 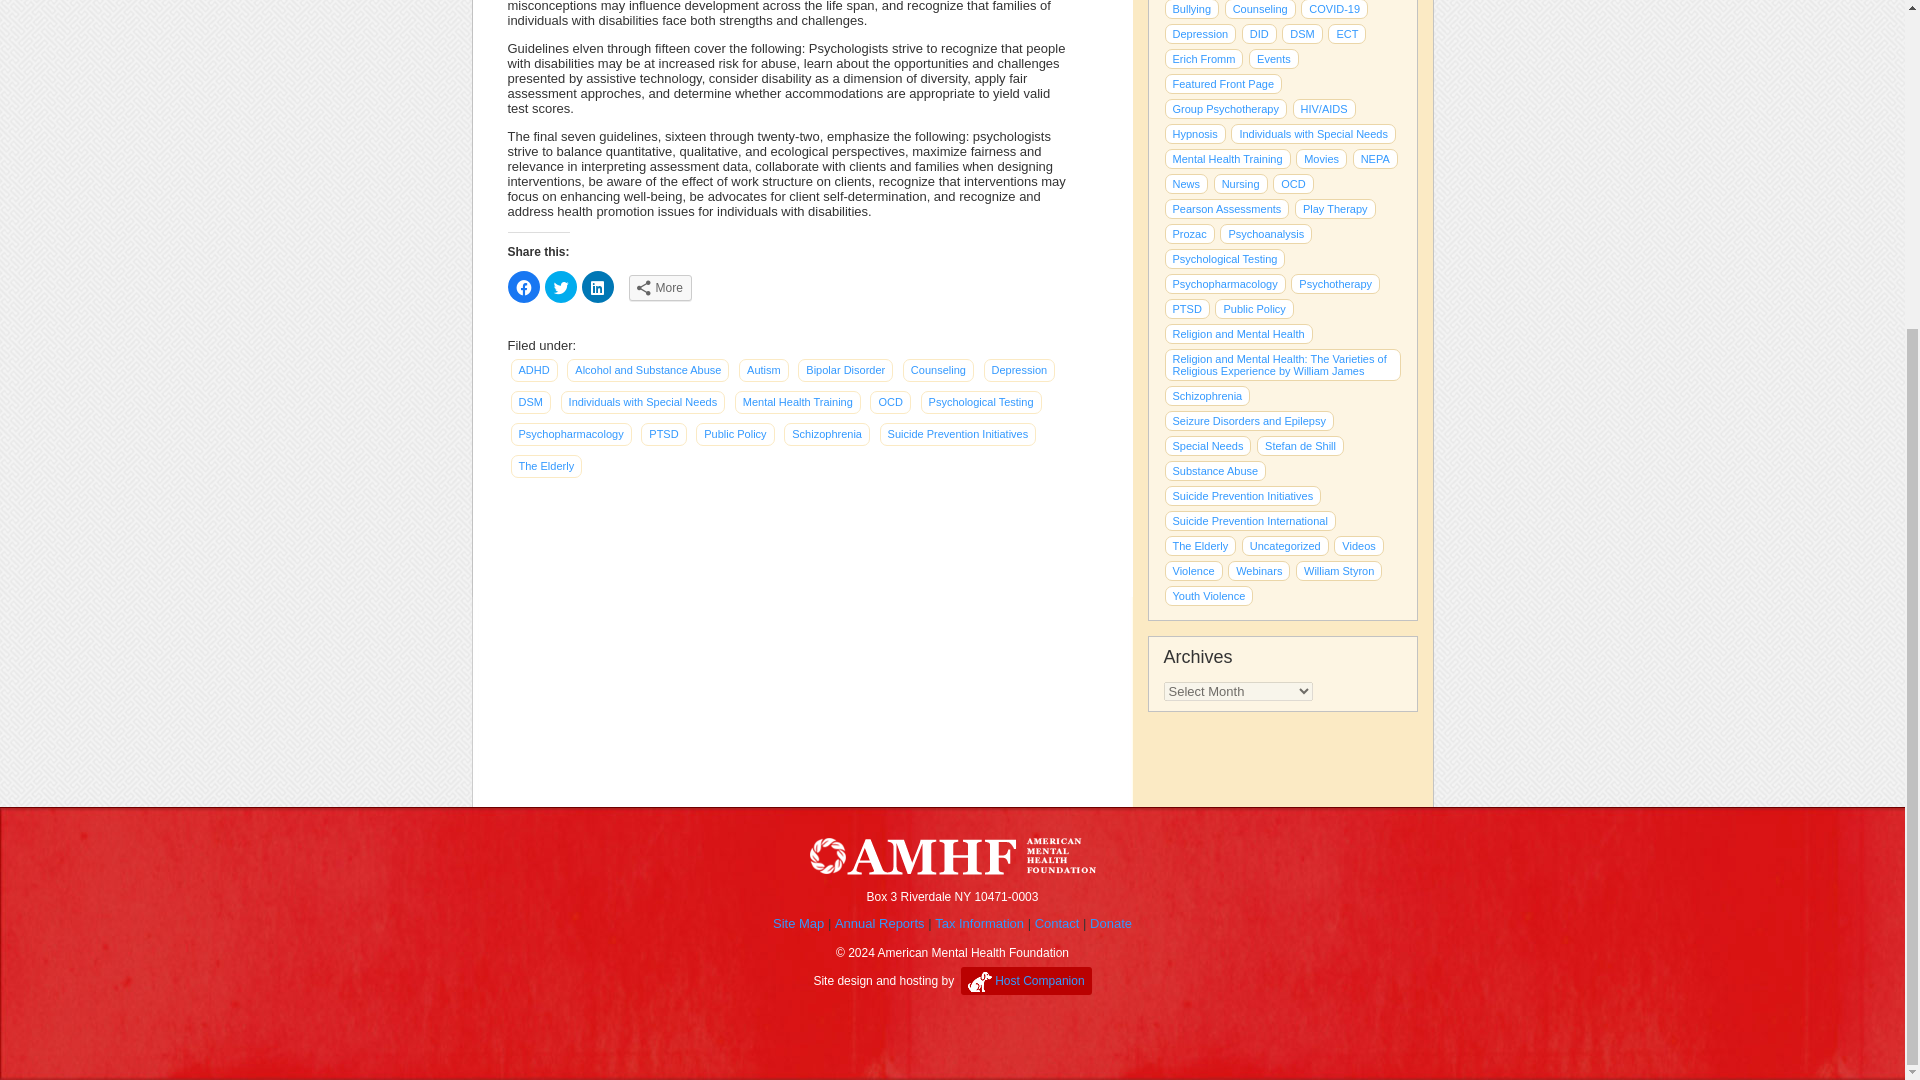 What do you see at coordinates (642, 402) in the screenshot?
I see `Individuals with Special Needs` at bounding box center [642, 402].